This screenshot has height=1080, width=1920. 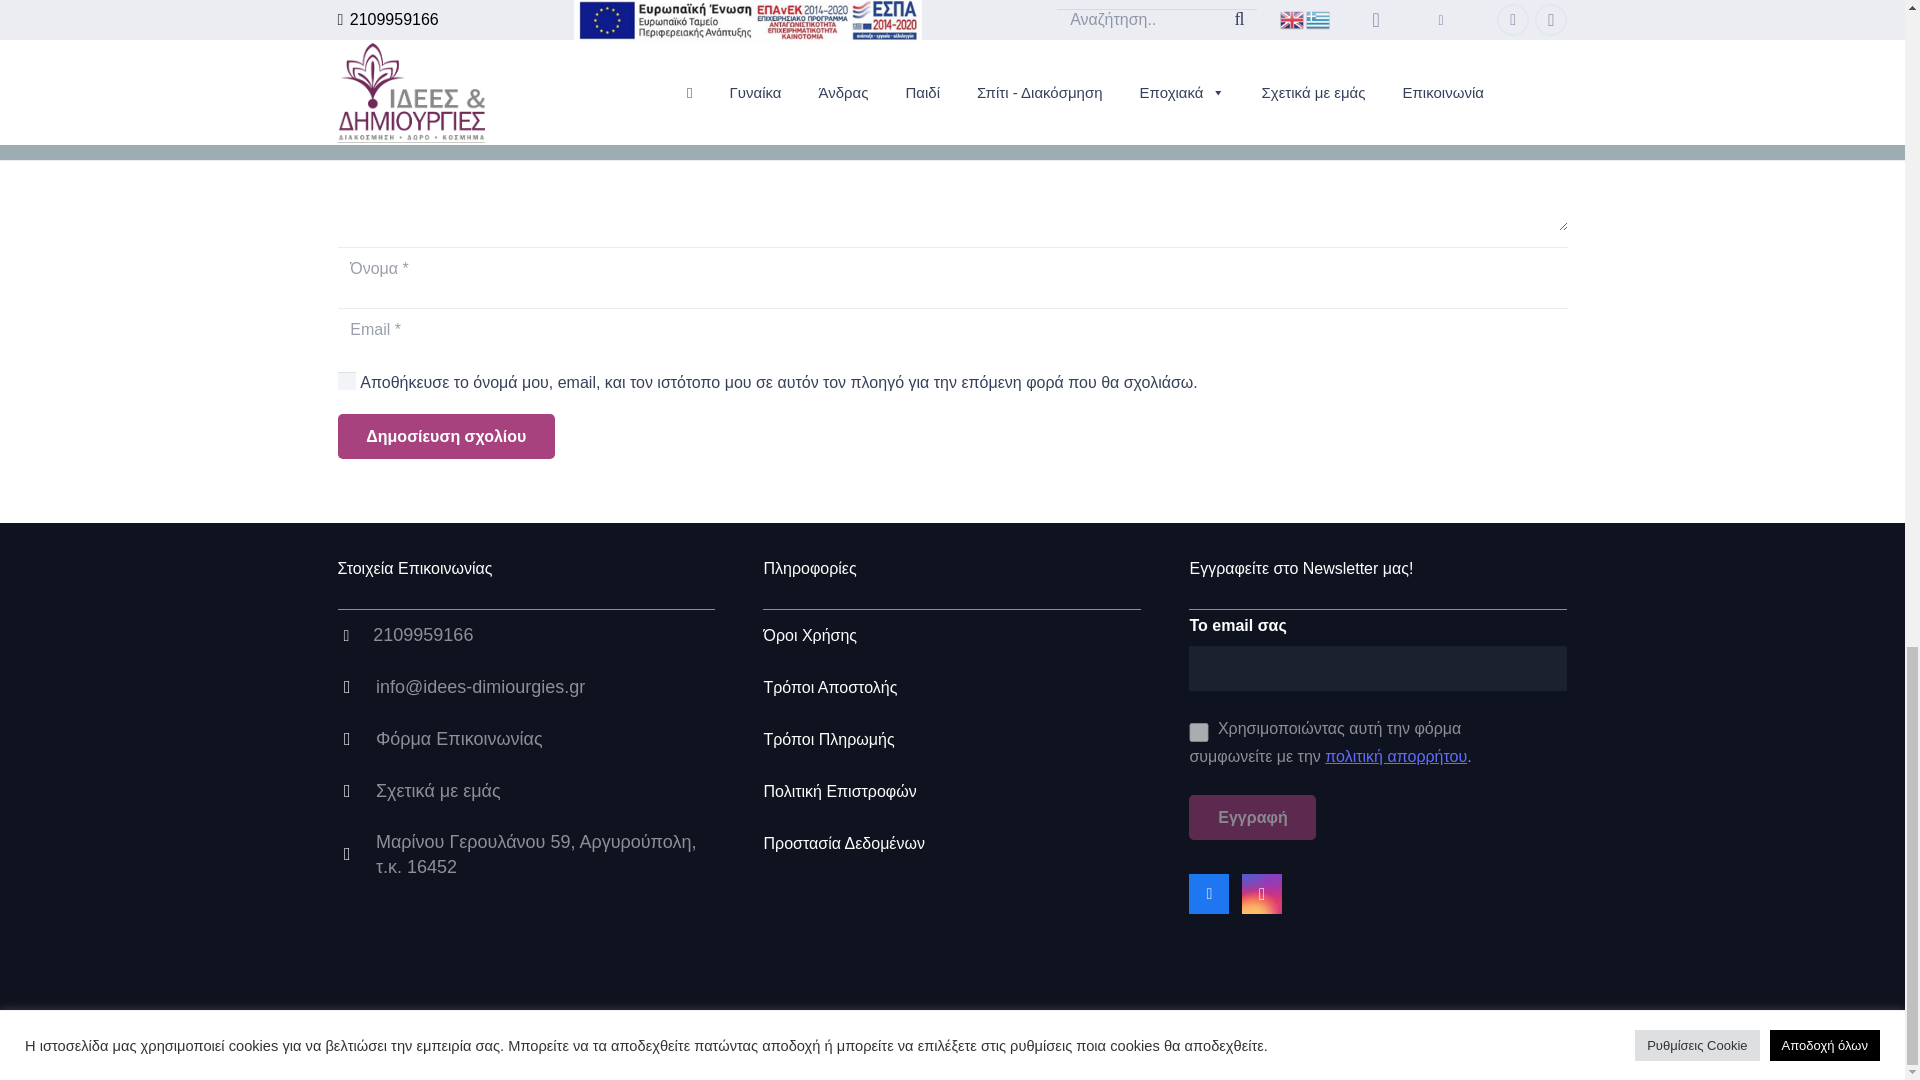 What do you see at coordinates (346, 380) in the screenshot?
I see `1` at bounding box center [346, 380].